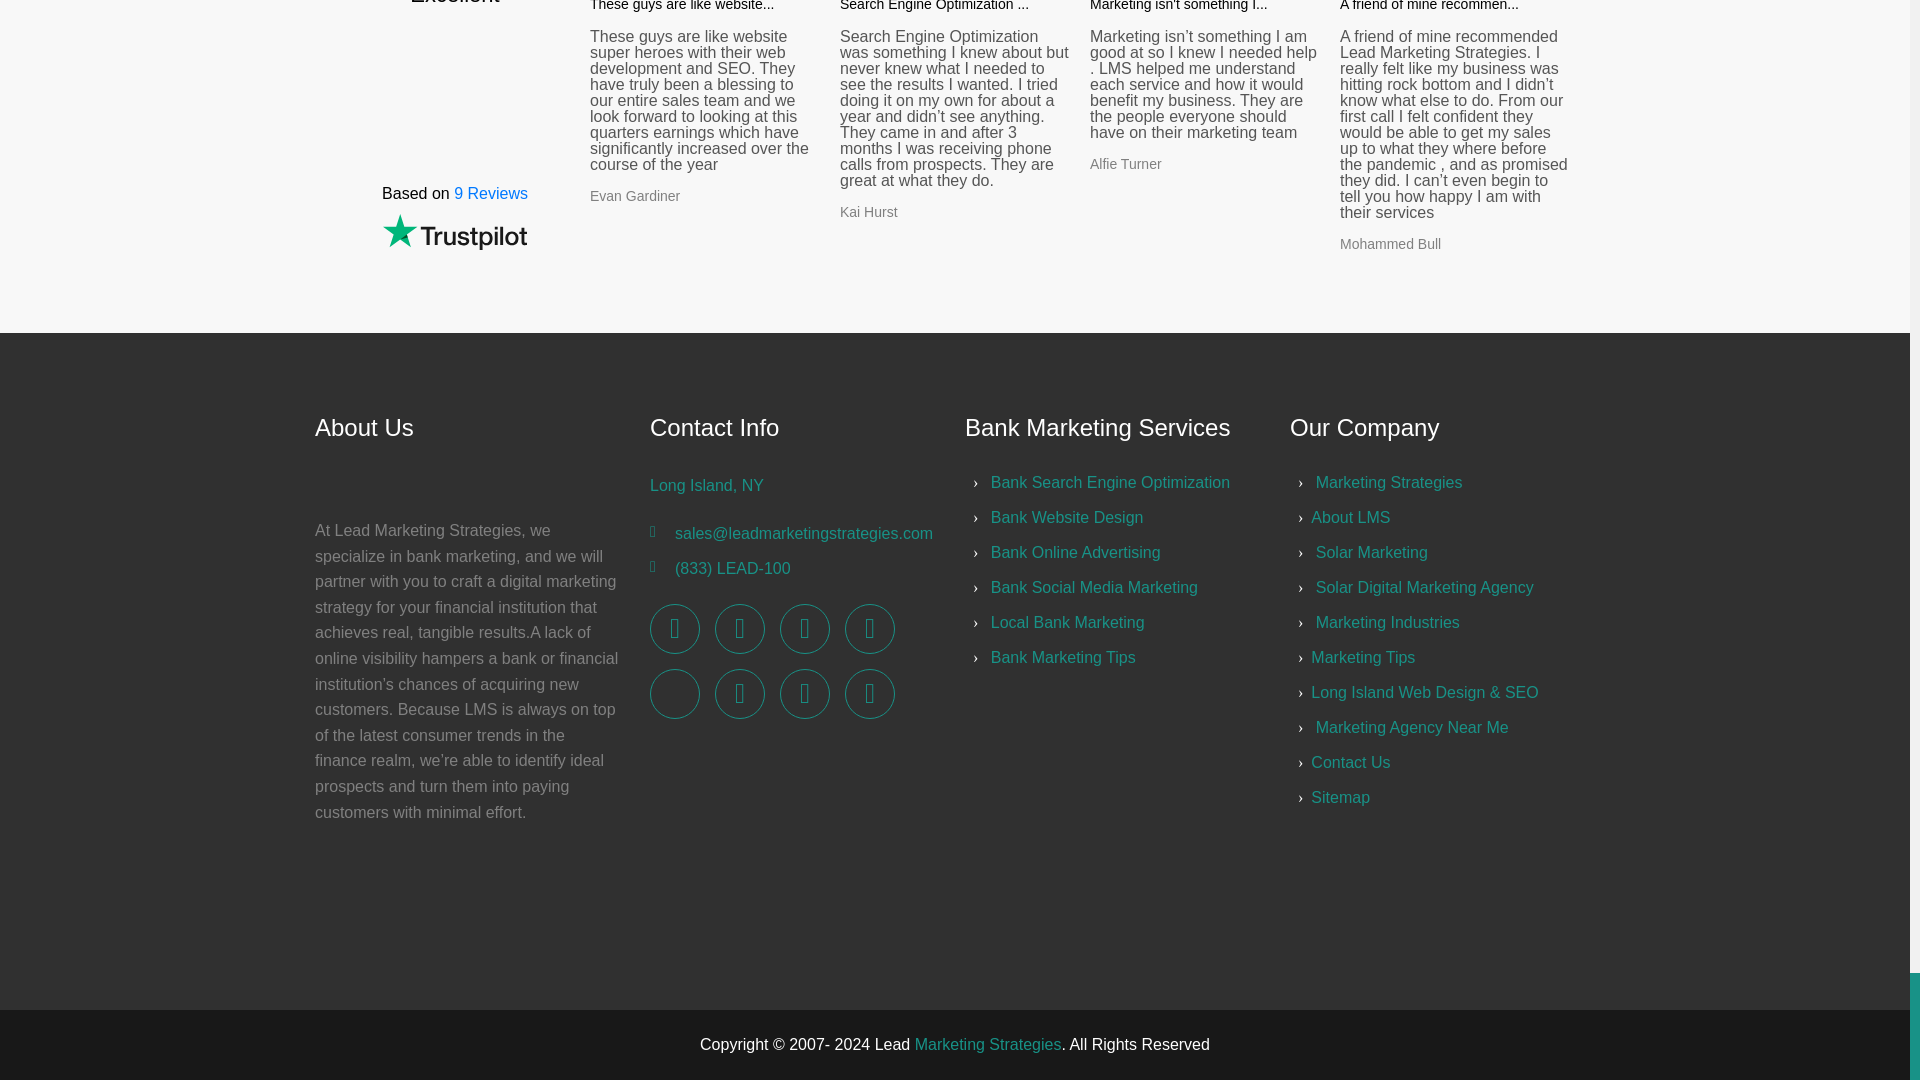 This screenshot has height=1080, width=1920. Describe the element at coordinates (804, 628) in the screenshot. I see `Lead Marketing Strategies` at that location.